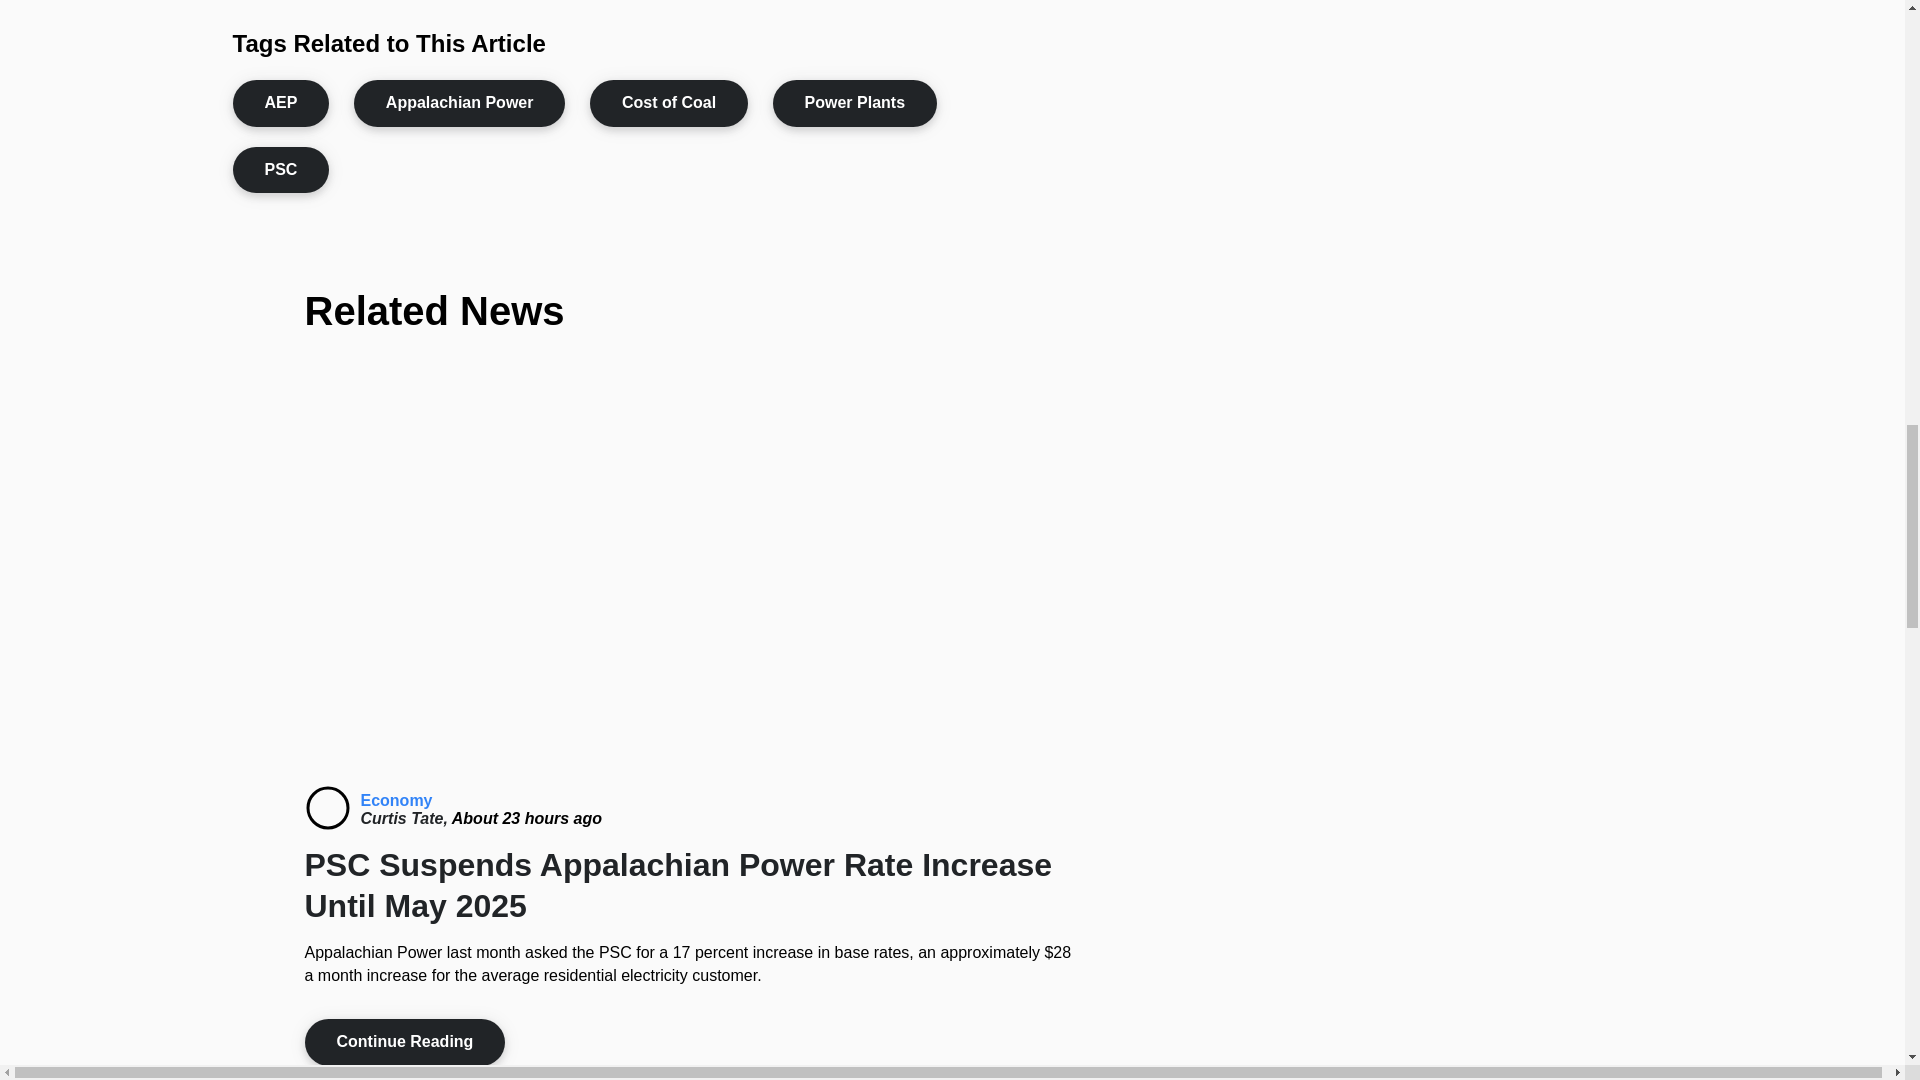  Describe the element at coordinates (460, 102) in the screenshot. I see `Appalachian Power` at that location.